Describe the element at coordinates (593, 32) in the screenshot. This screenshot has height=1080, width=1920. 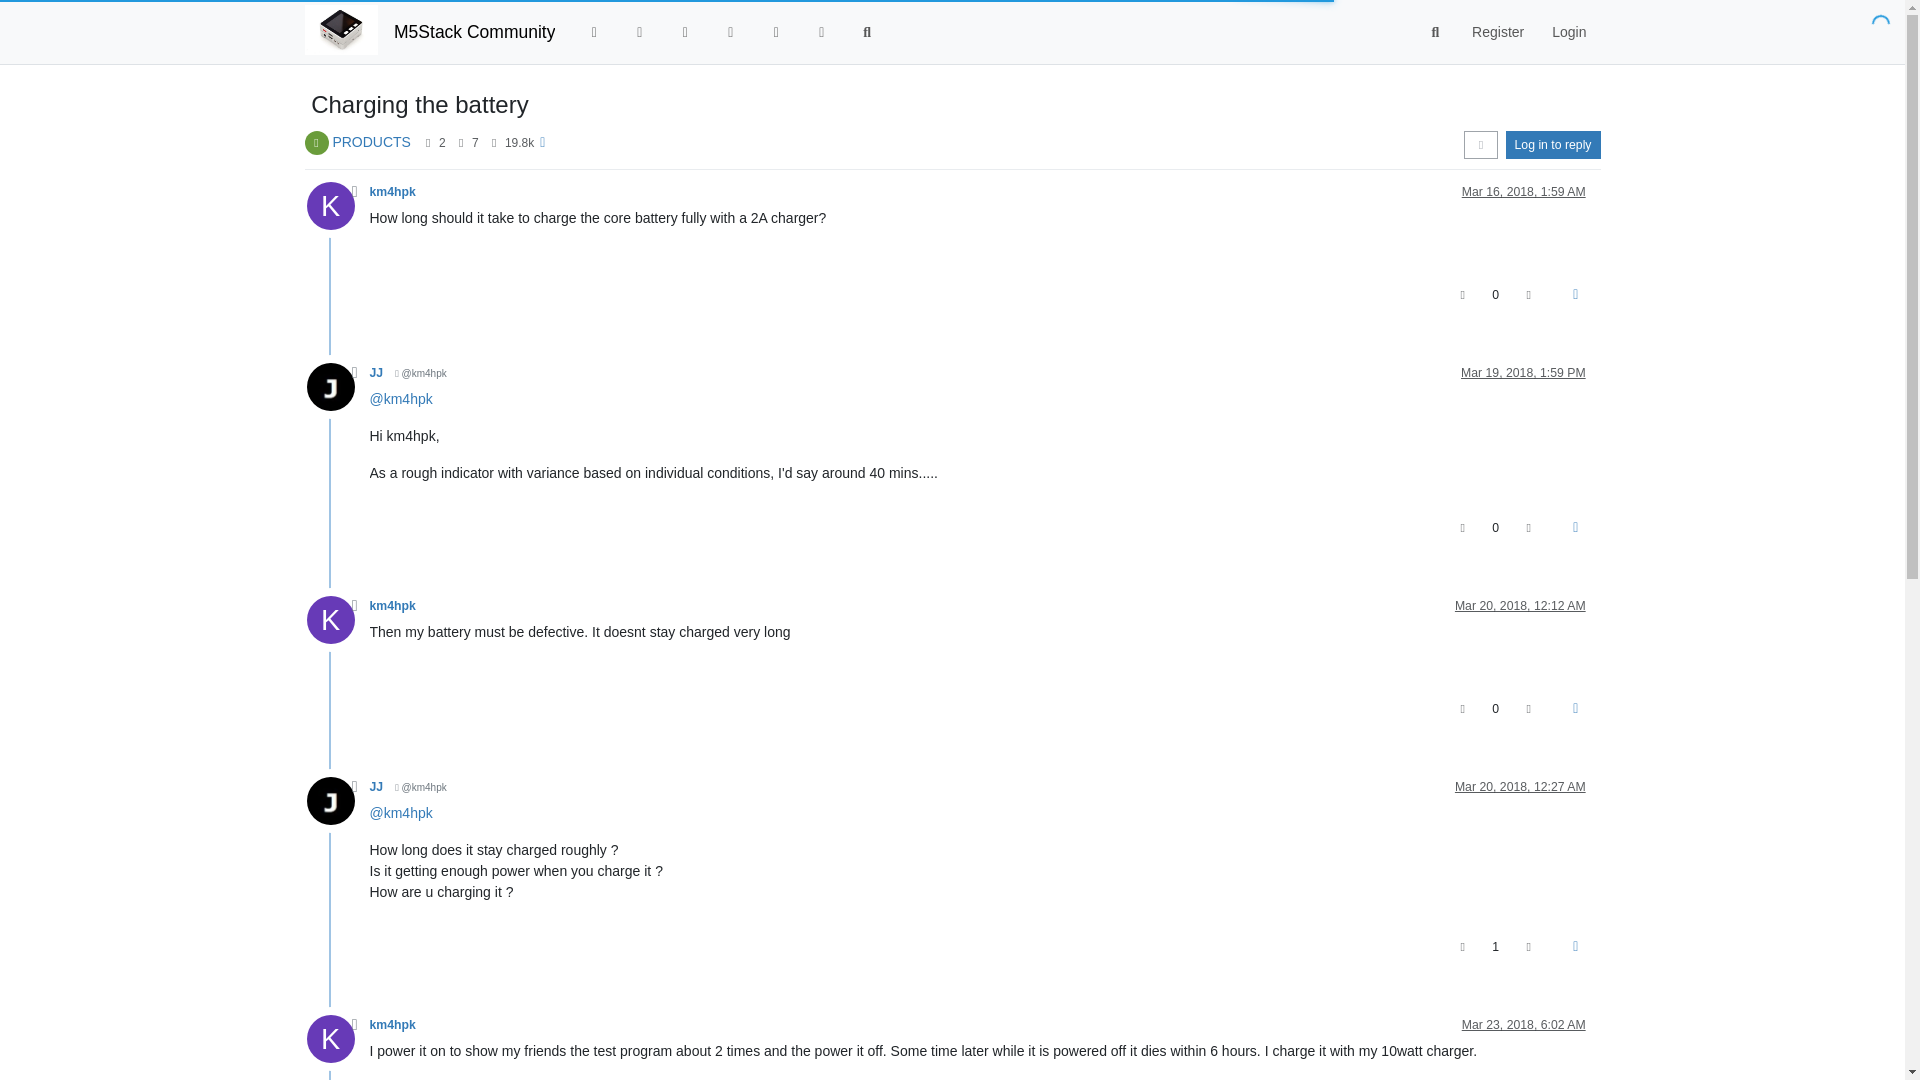
I see `Categories` at that location.